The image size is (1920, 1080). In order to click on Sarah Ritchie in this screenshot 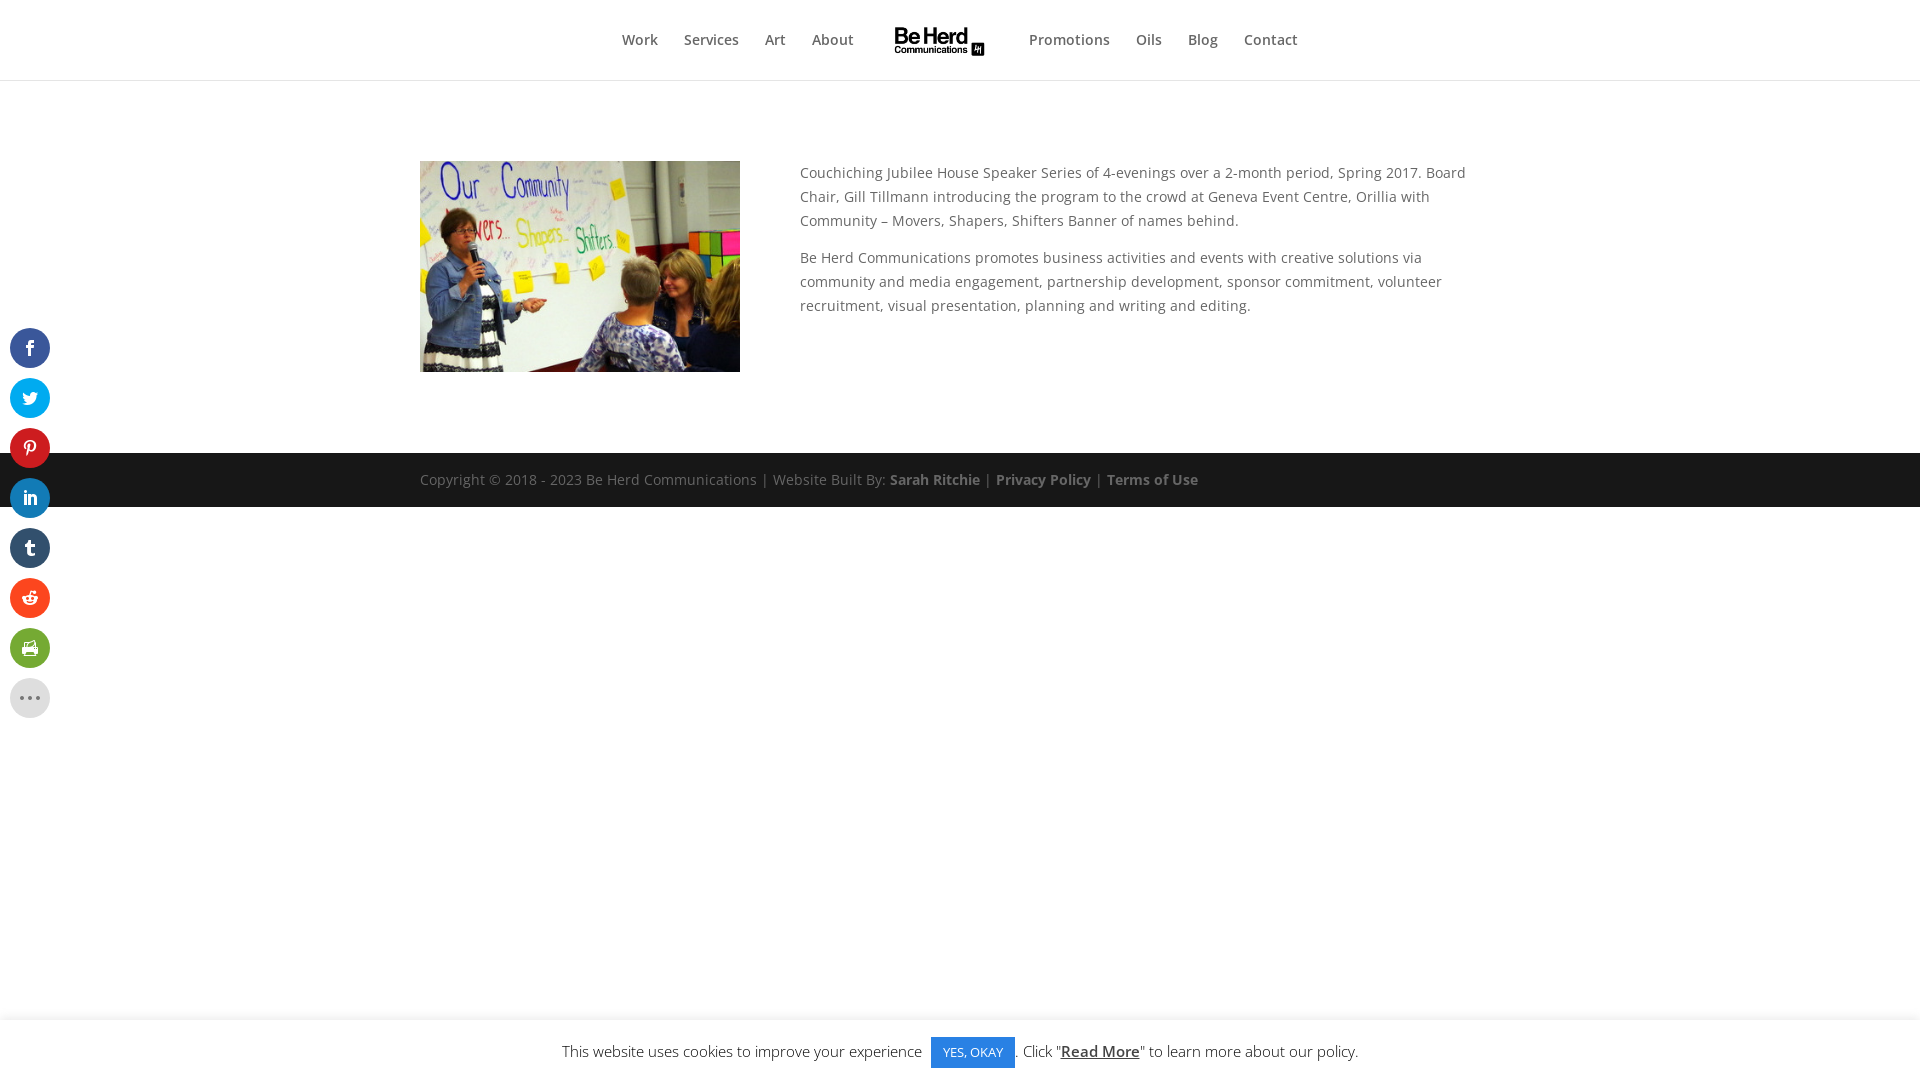, I will do `click(934, 480)`.